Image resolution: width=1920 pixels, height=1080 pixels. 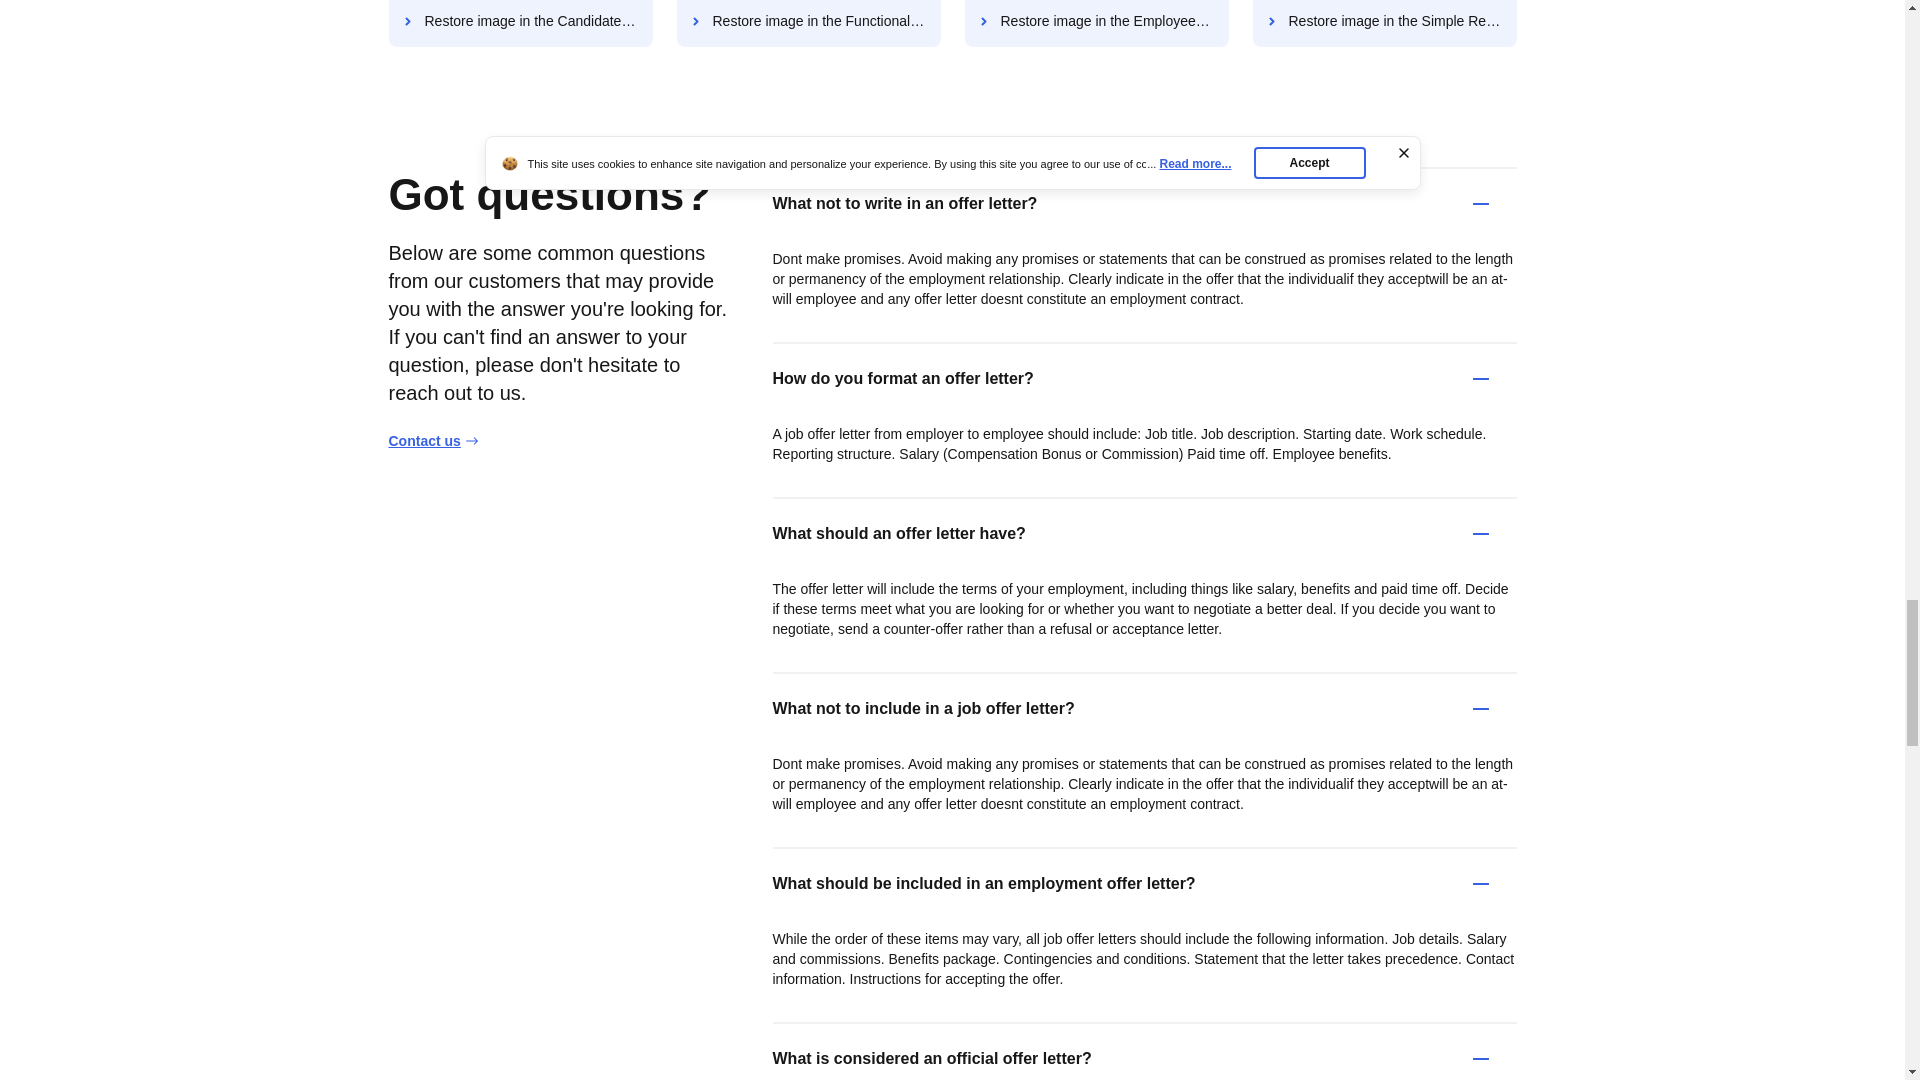 What do you see at coordinates (432, 440) in the screenshot?
I see `Contact us` at bounding box center [432, 440].